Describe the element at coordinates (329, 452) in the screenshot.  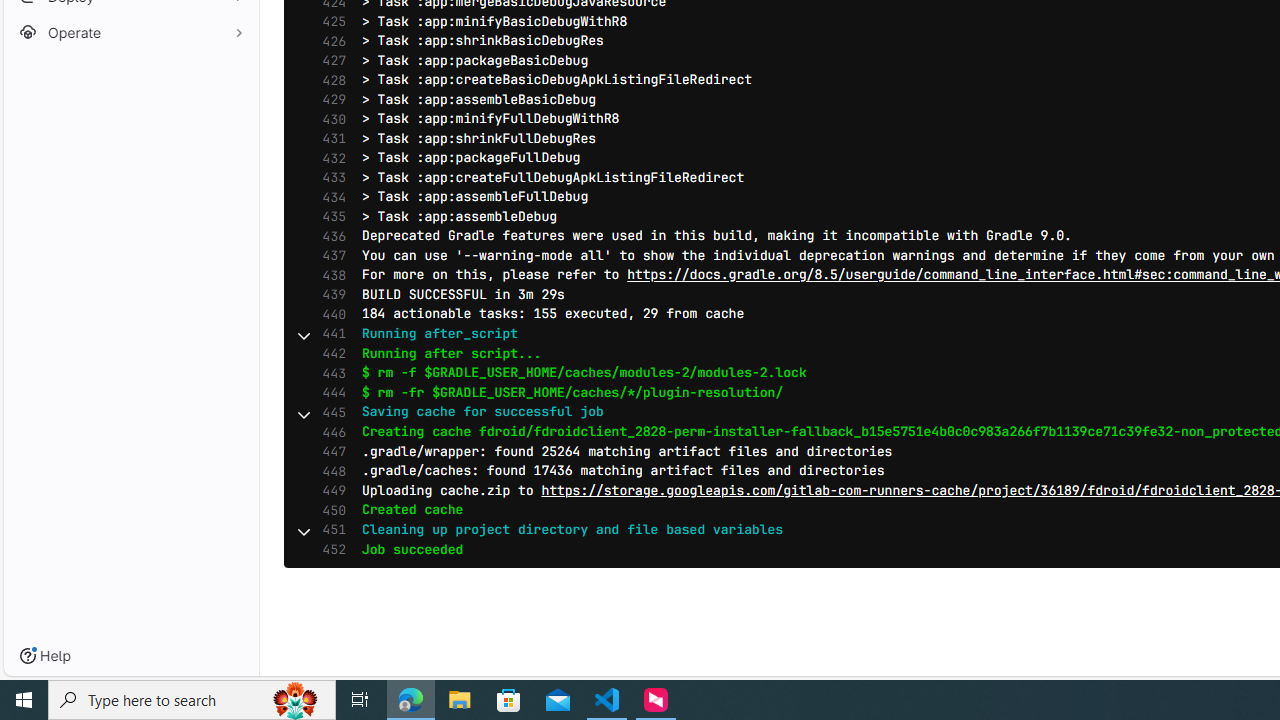
I see `447` at that location.